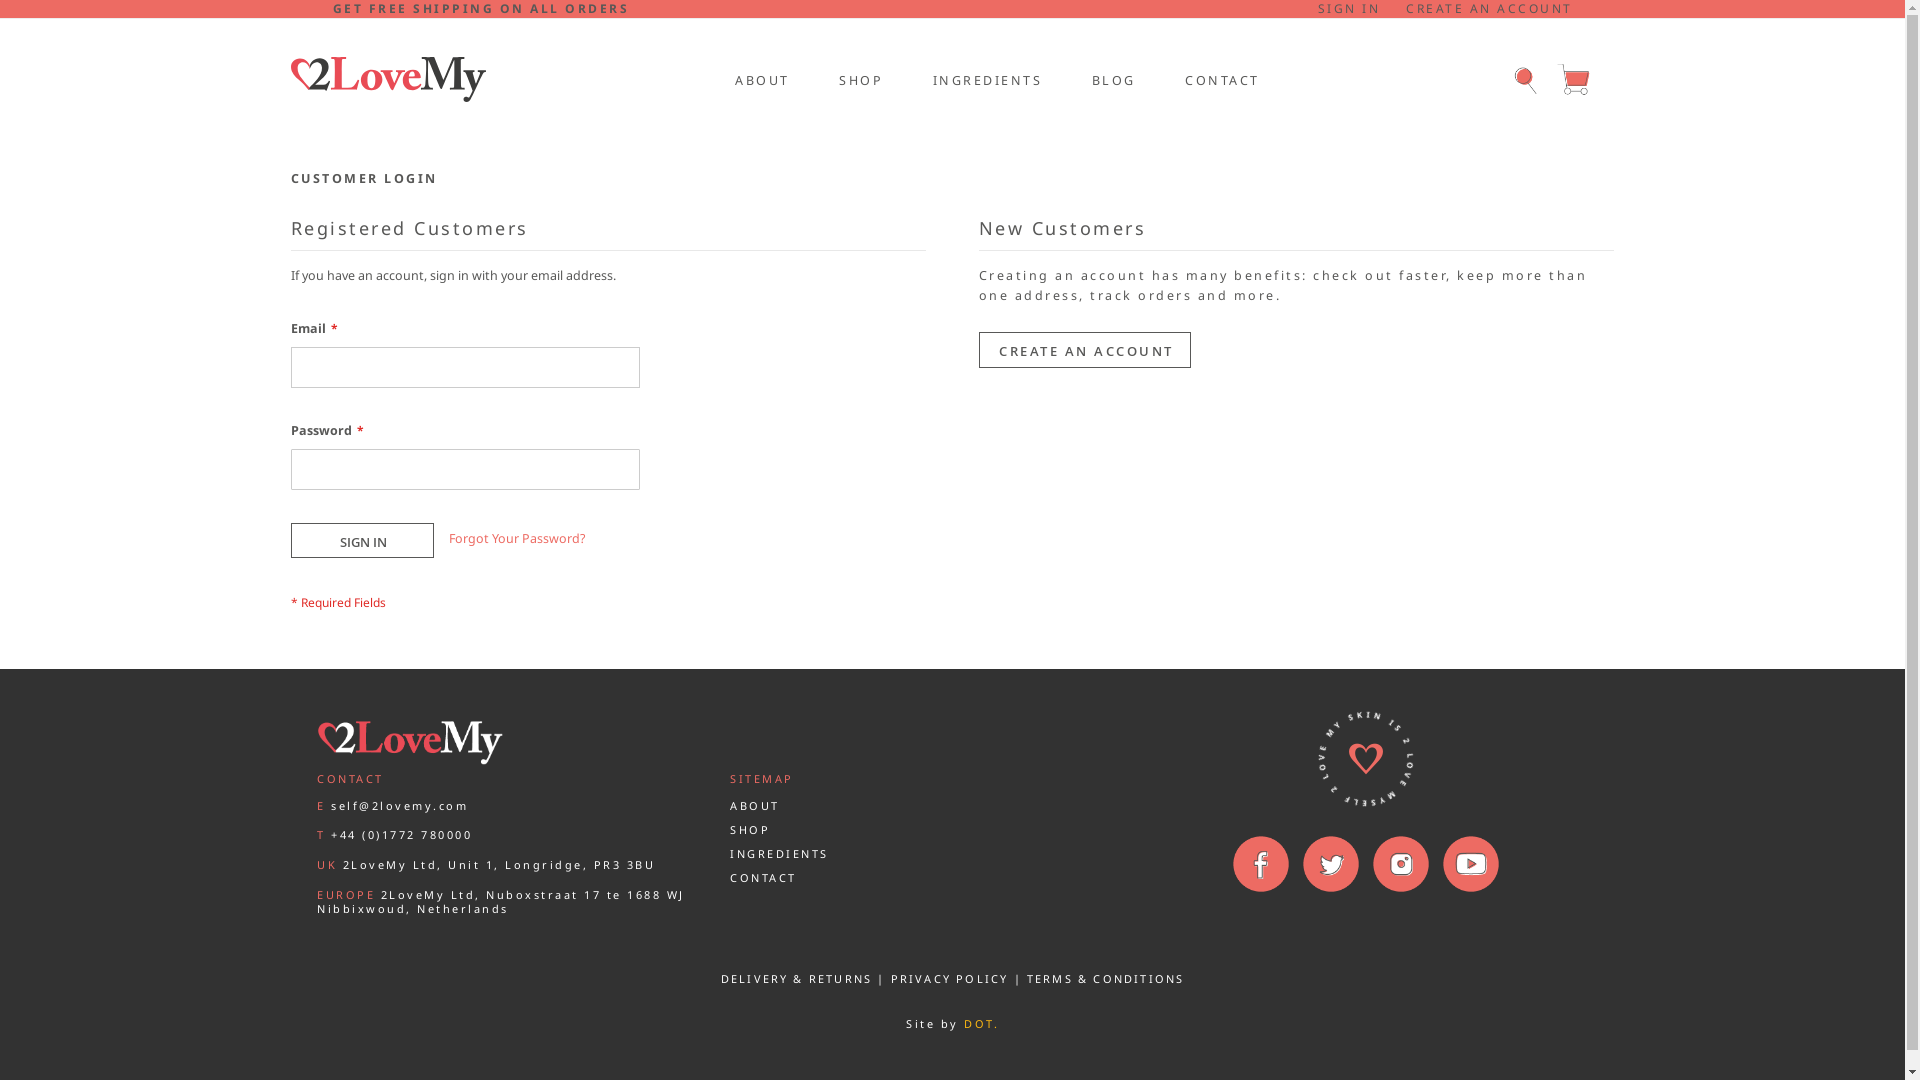 This screenshot has width=1920, height=1080. What do you see at coordinates (402, 834) in the screenshot?
I see `+44 (0)1772 780000` at bounding box center [402, 834].